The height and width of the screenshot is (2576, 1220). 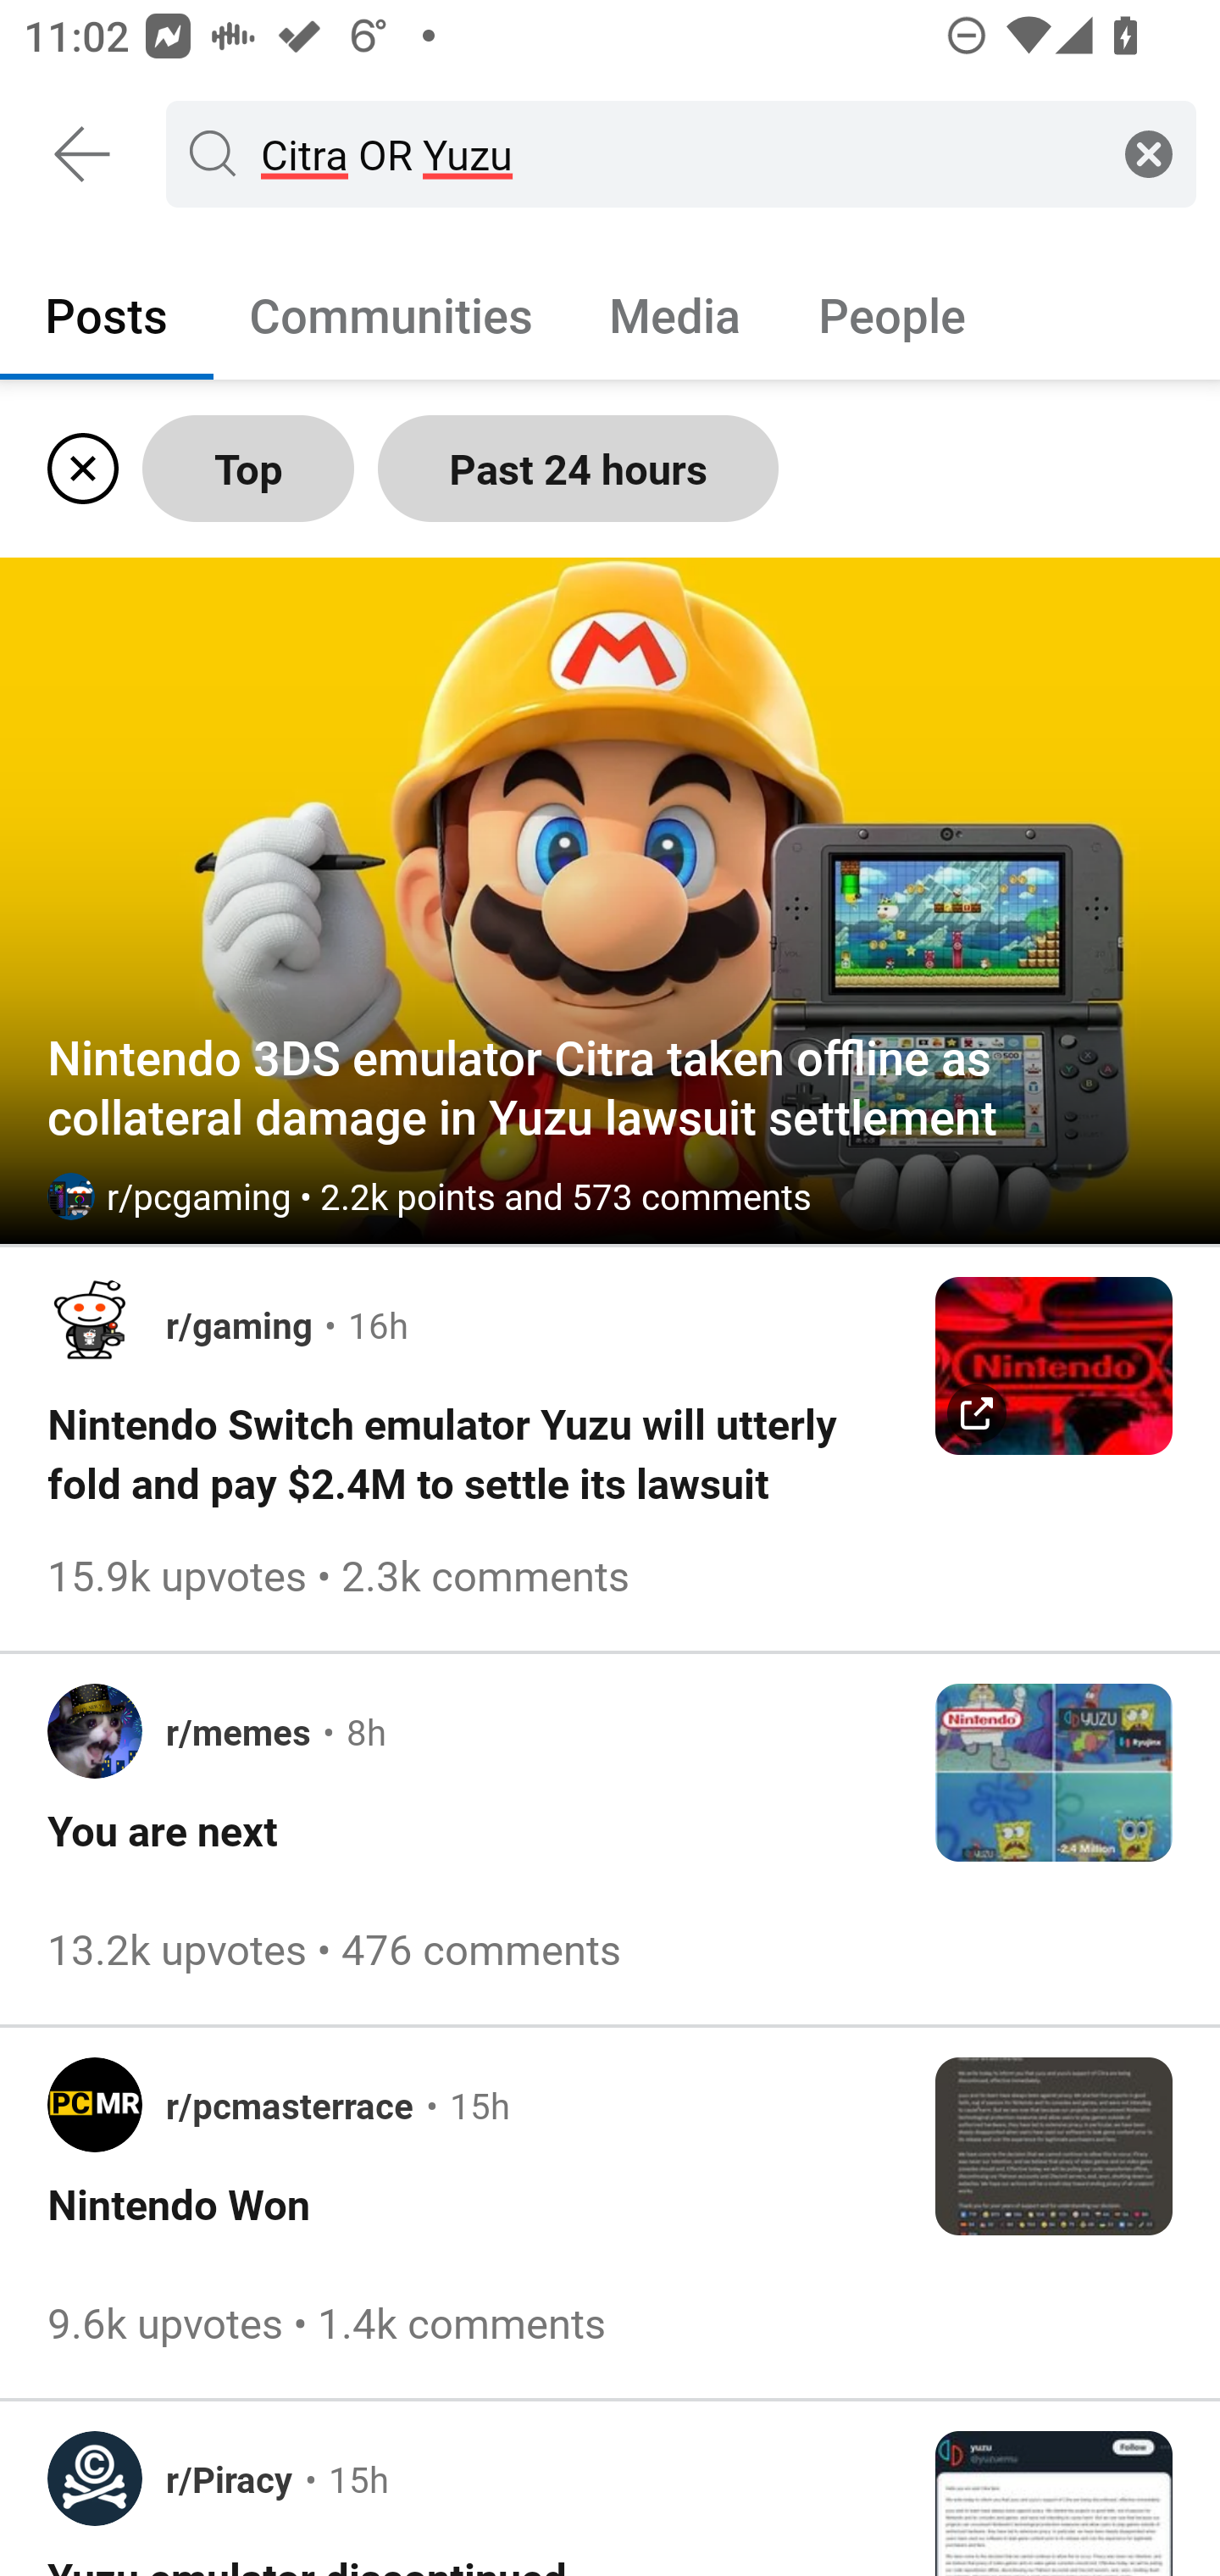 I want to click on Clear search, so click(x=1149, y=153).